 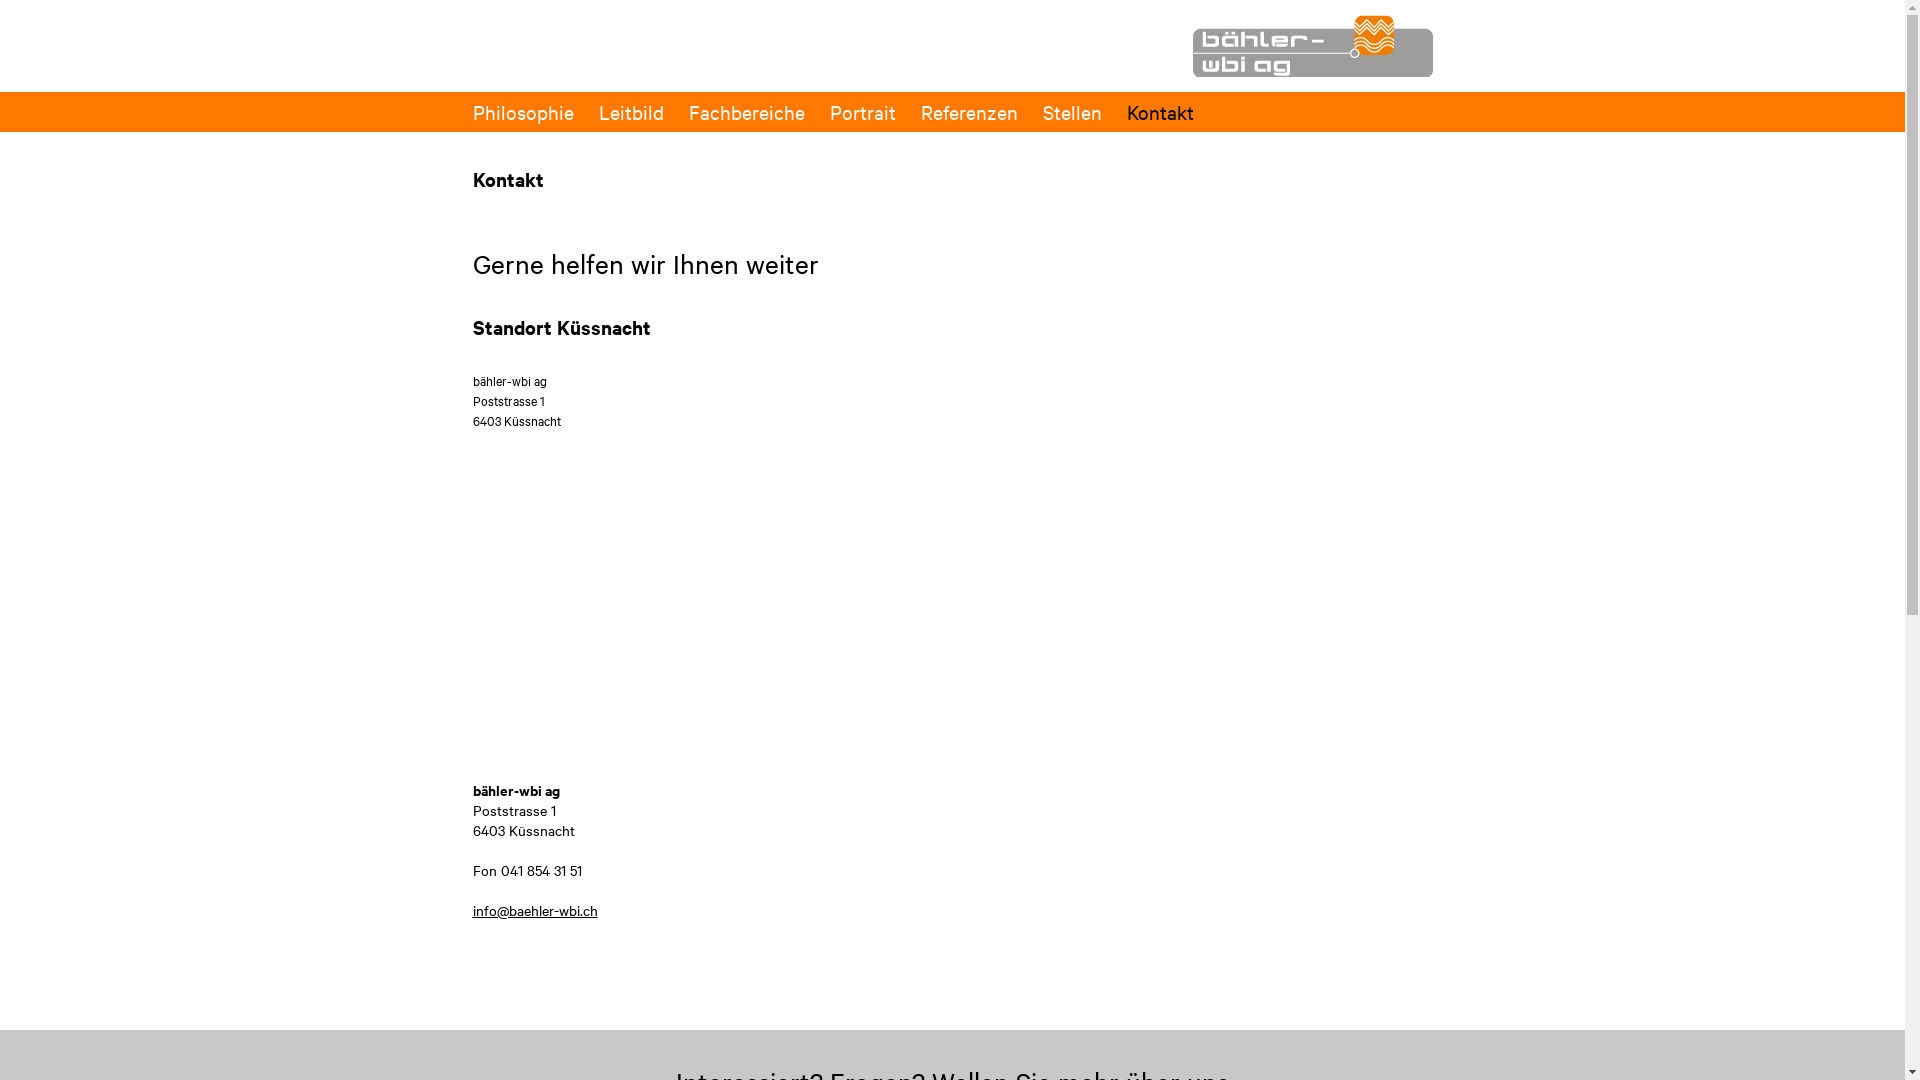 What do you see at coordinates (746, 112) in the screenshot?
I see `Fachbereiche` at bounding box center [746, 112].